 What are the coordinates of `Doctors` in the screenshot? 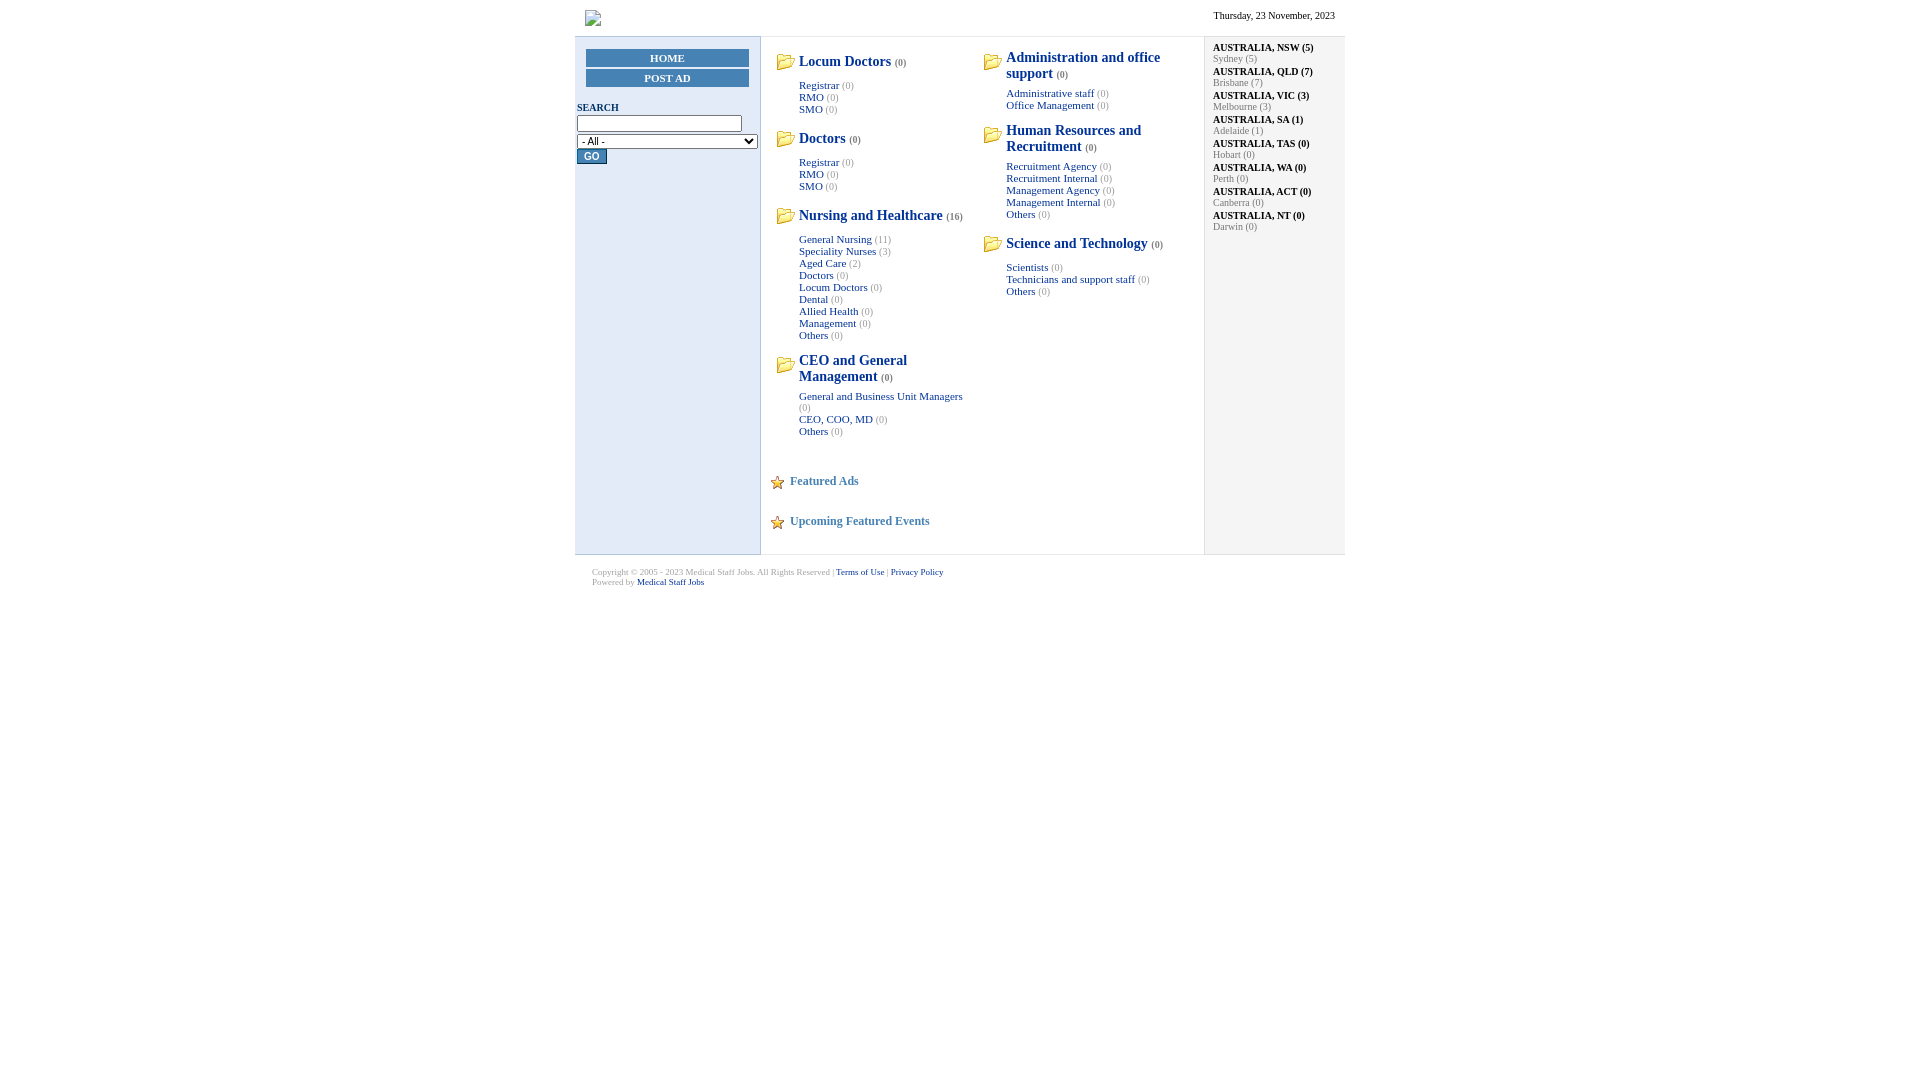 It's located at (816, 275).